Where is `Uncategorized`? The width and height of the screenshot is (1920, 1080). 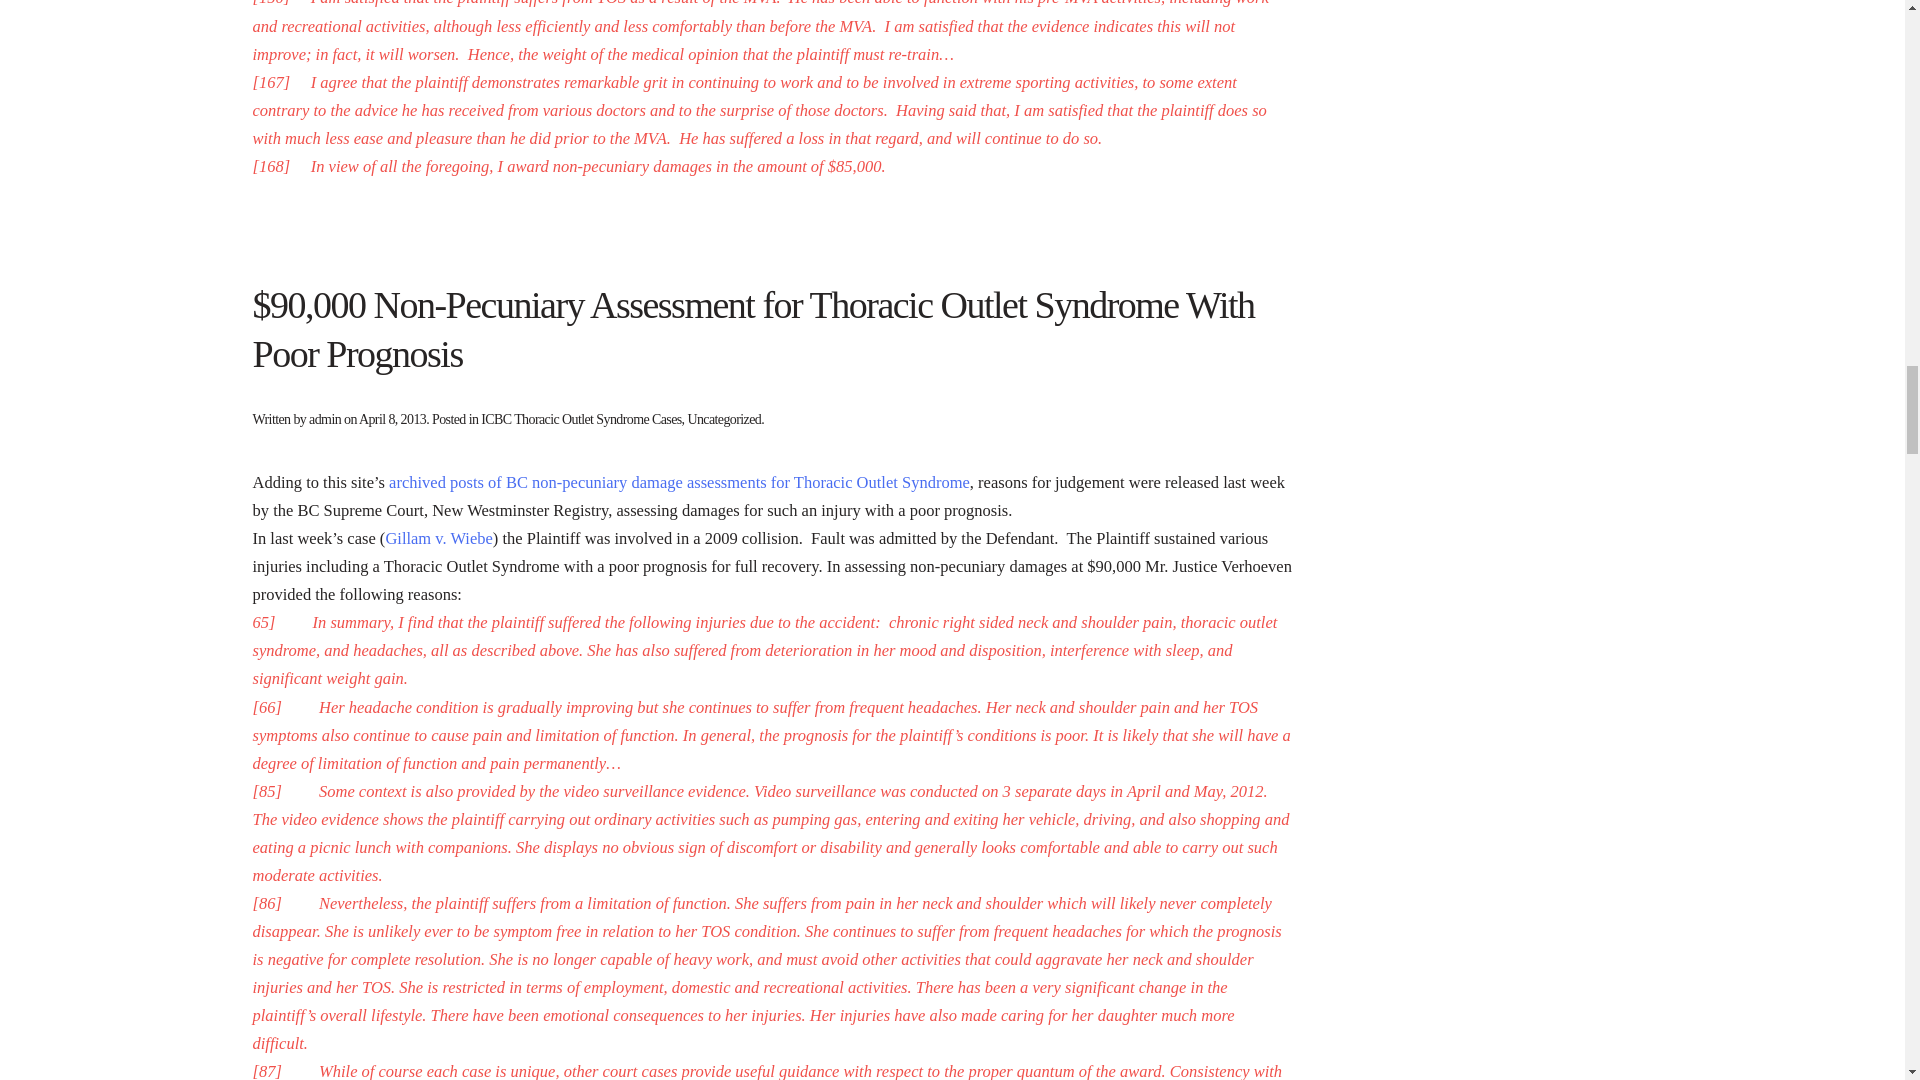
Uncategorized is located at coordinates (724, 418).